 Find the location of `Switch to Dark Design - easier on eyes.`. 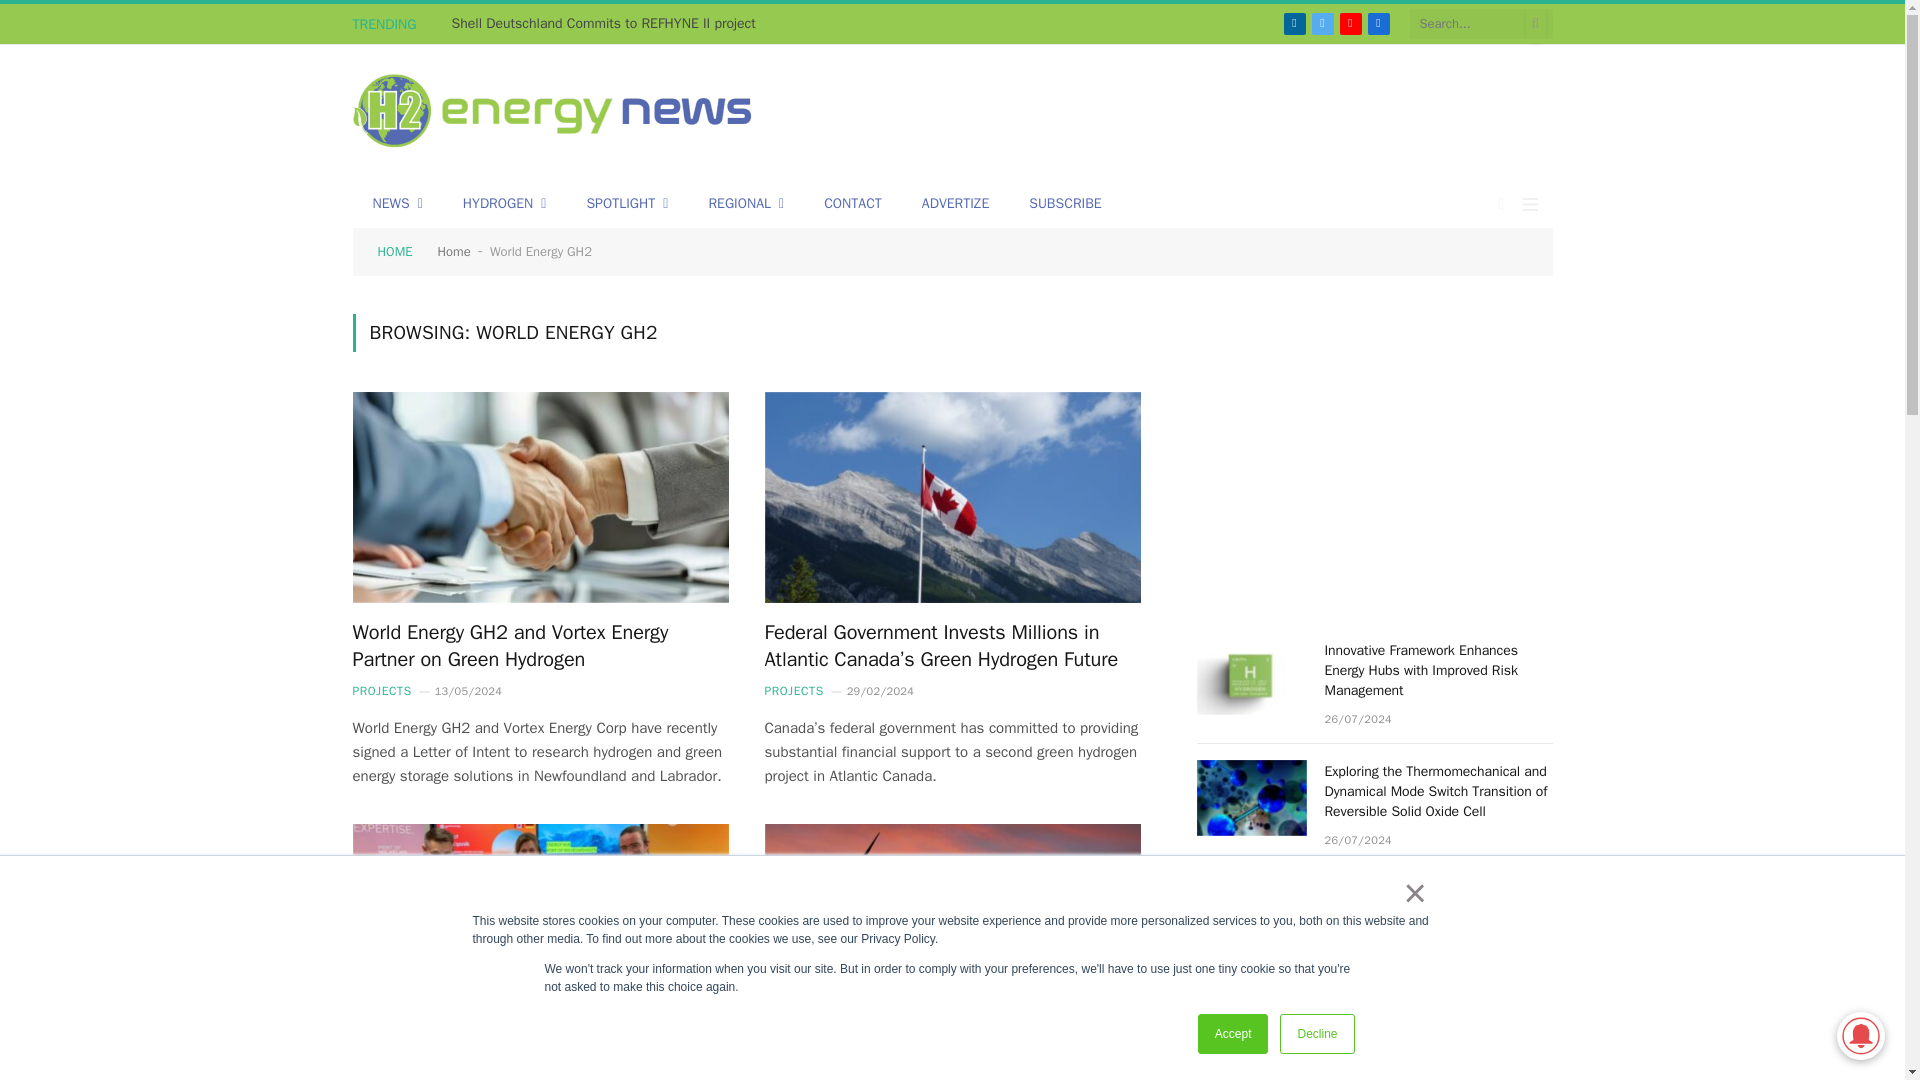

Switch to Dark Design - easier on eyes. is located at coordinates (1502, 203).